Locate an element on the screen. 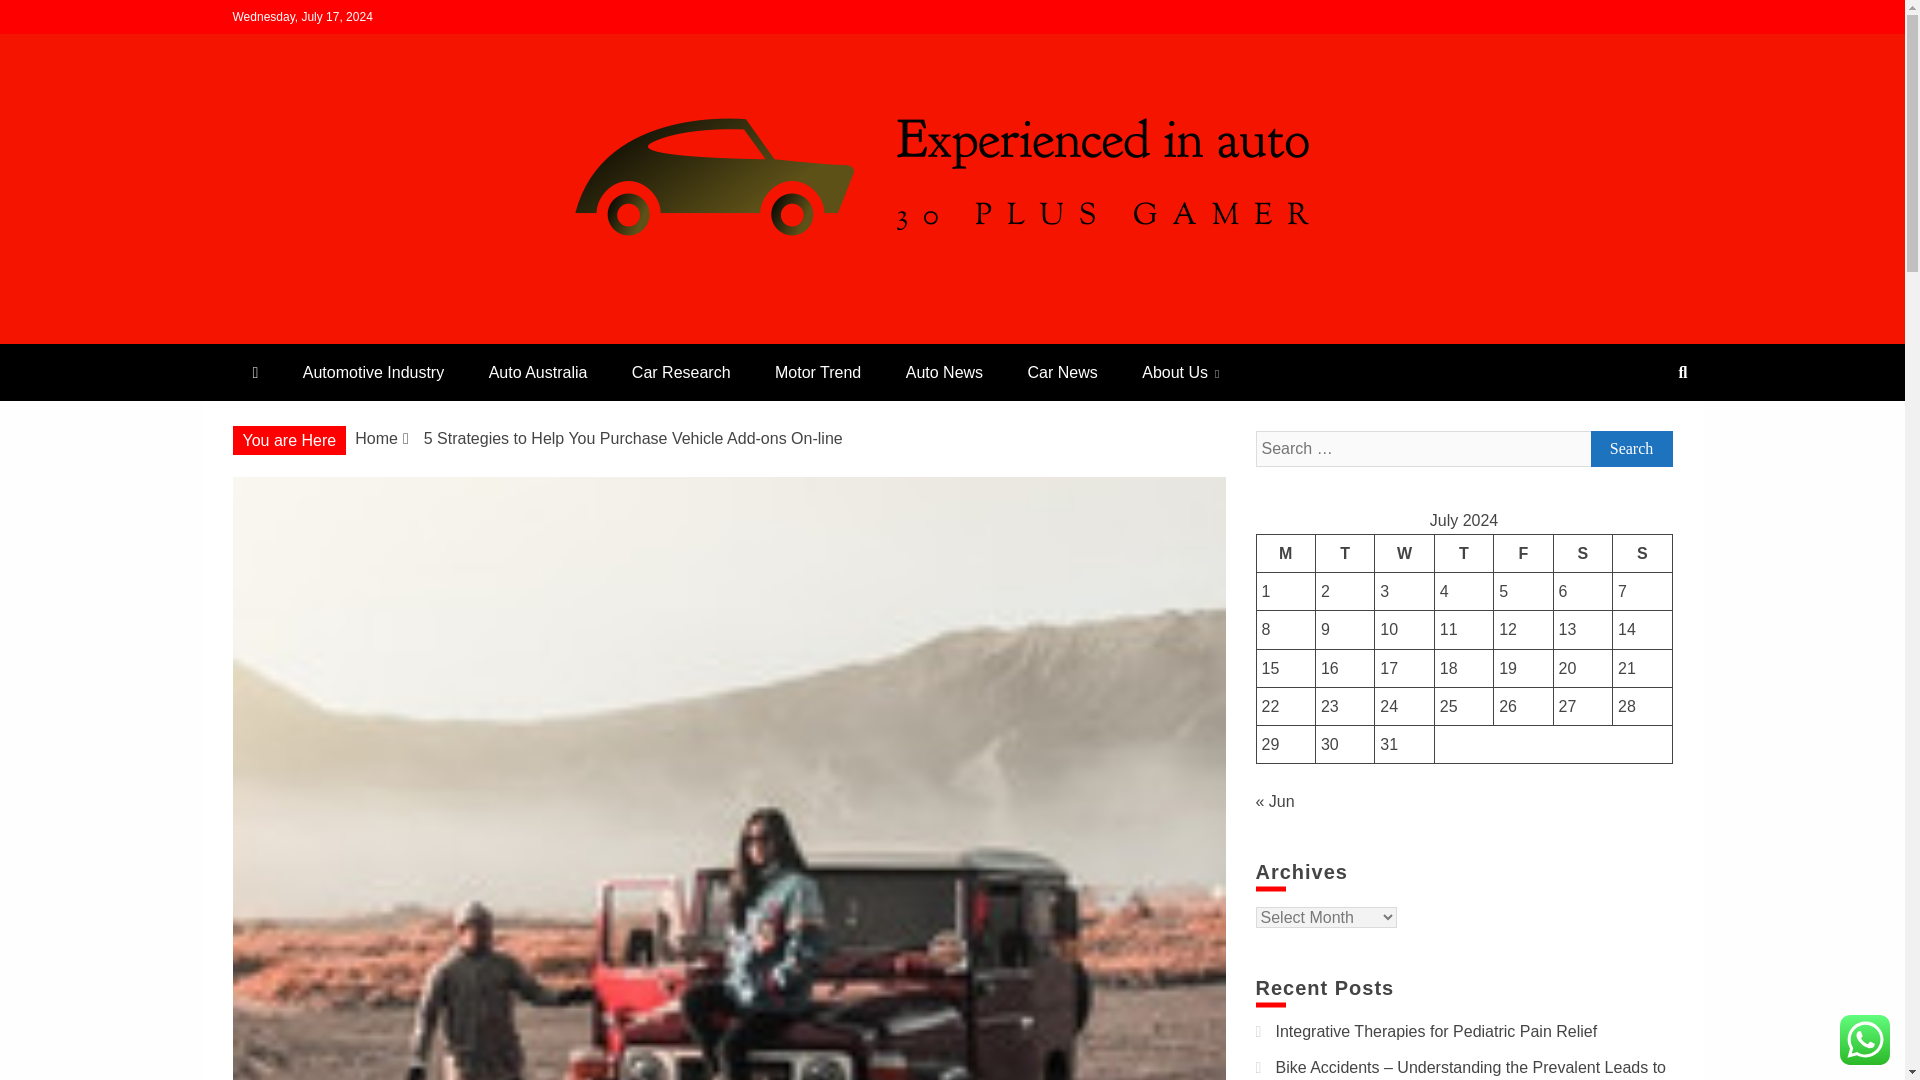 This screenshot has height=1080, width=1920. Thursday is located at coordinates (1464, 552).